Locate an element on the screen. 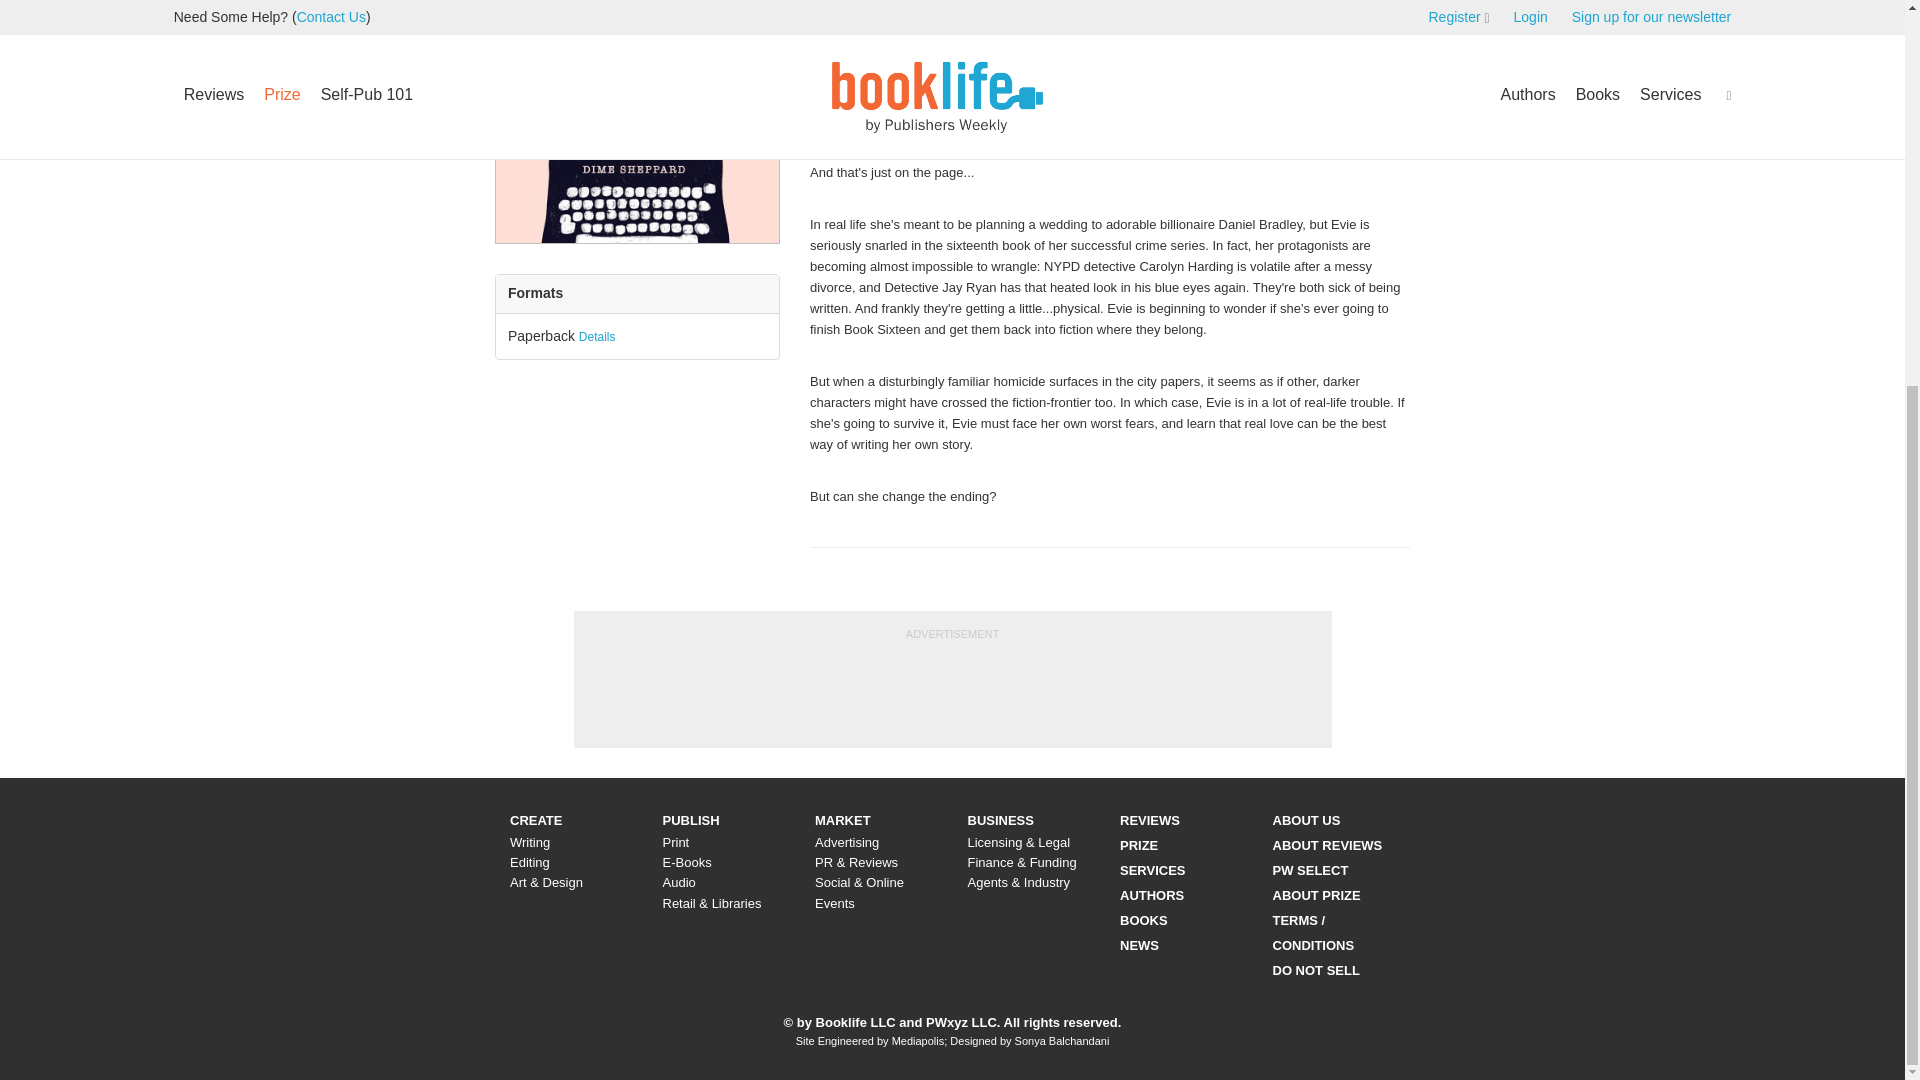  MARKET is located at coordinates (842, 820).